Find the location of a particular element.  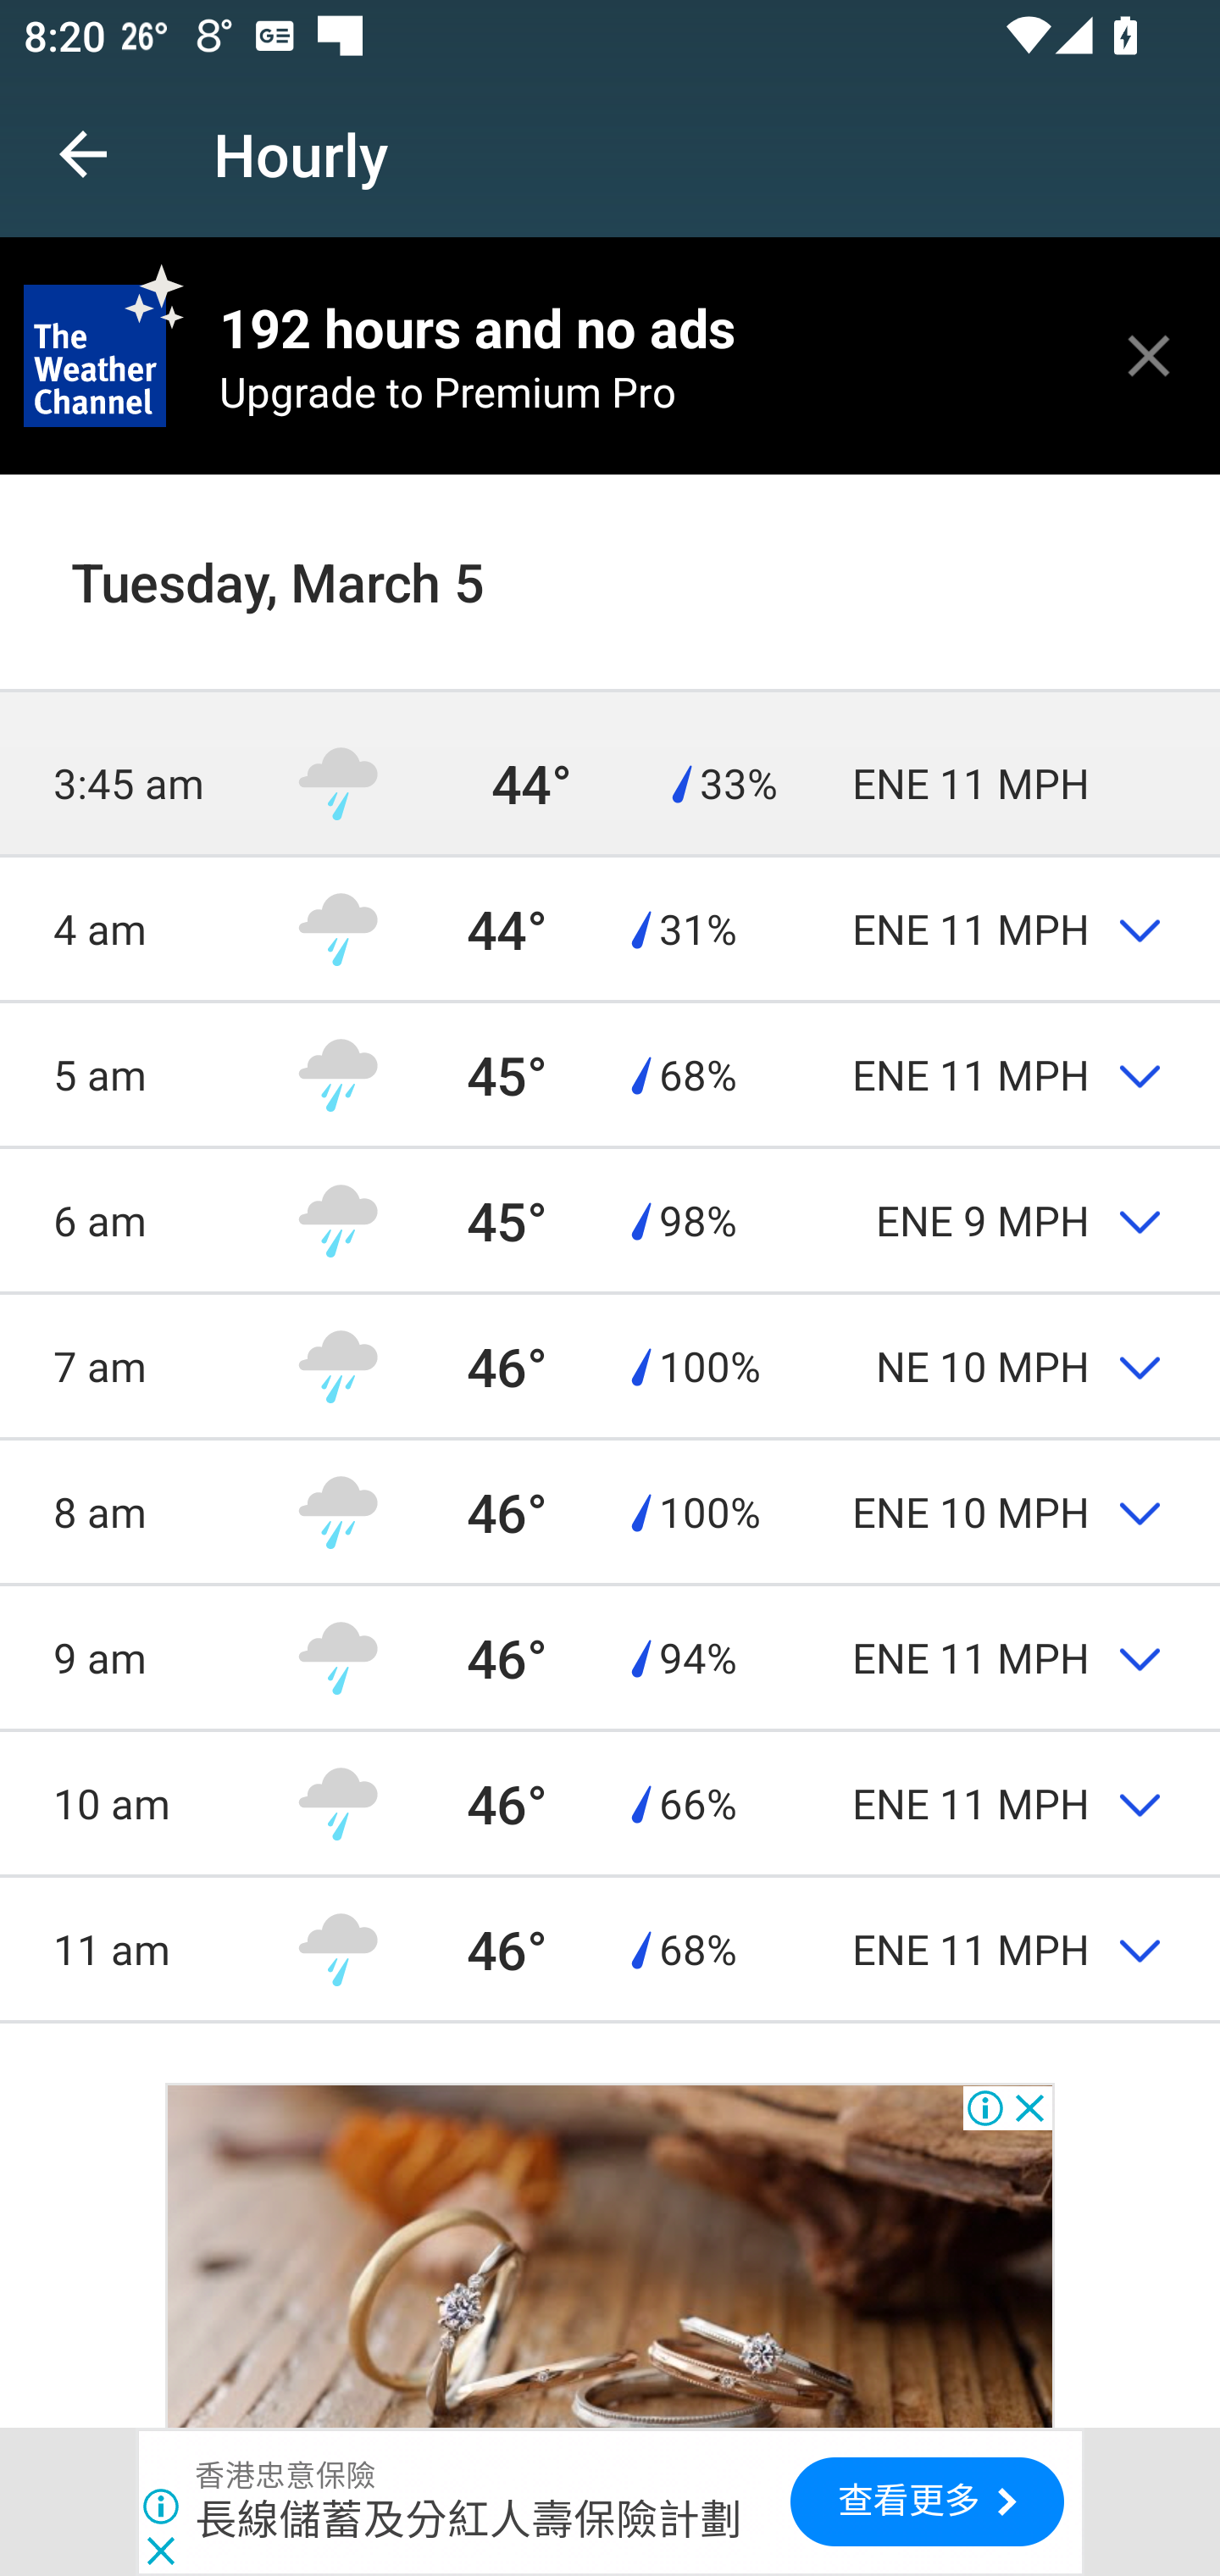

4 am 44° 31% ENE 11 MPH is located at coordinates (610, 929).